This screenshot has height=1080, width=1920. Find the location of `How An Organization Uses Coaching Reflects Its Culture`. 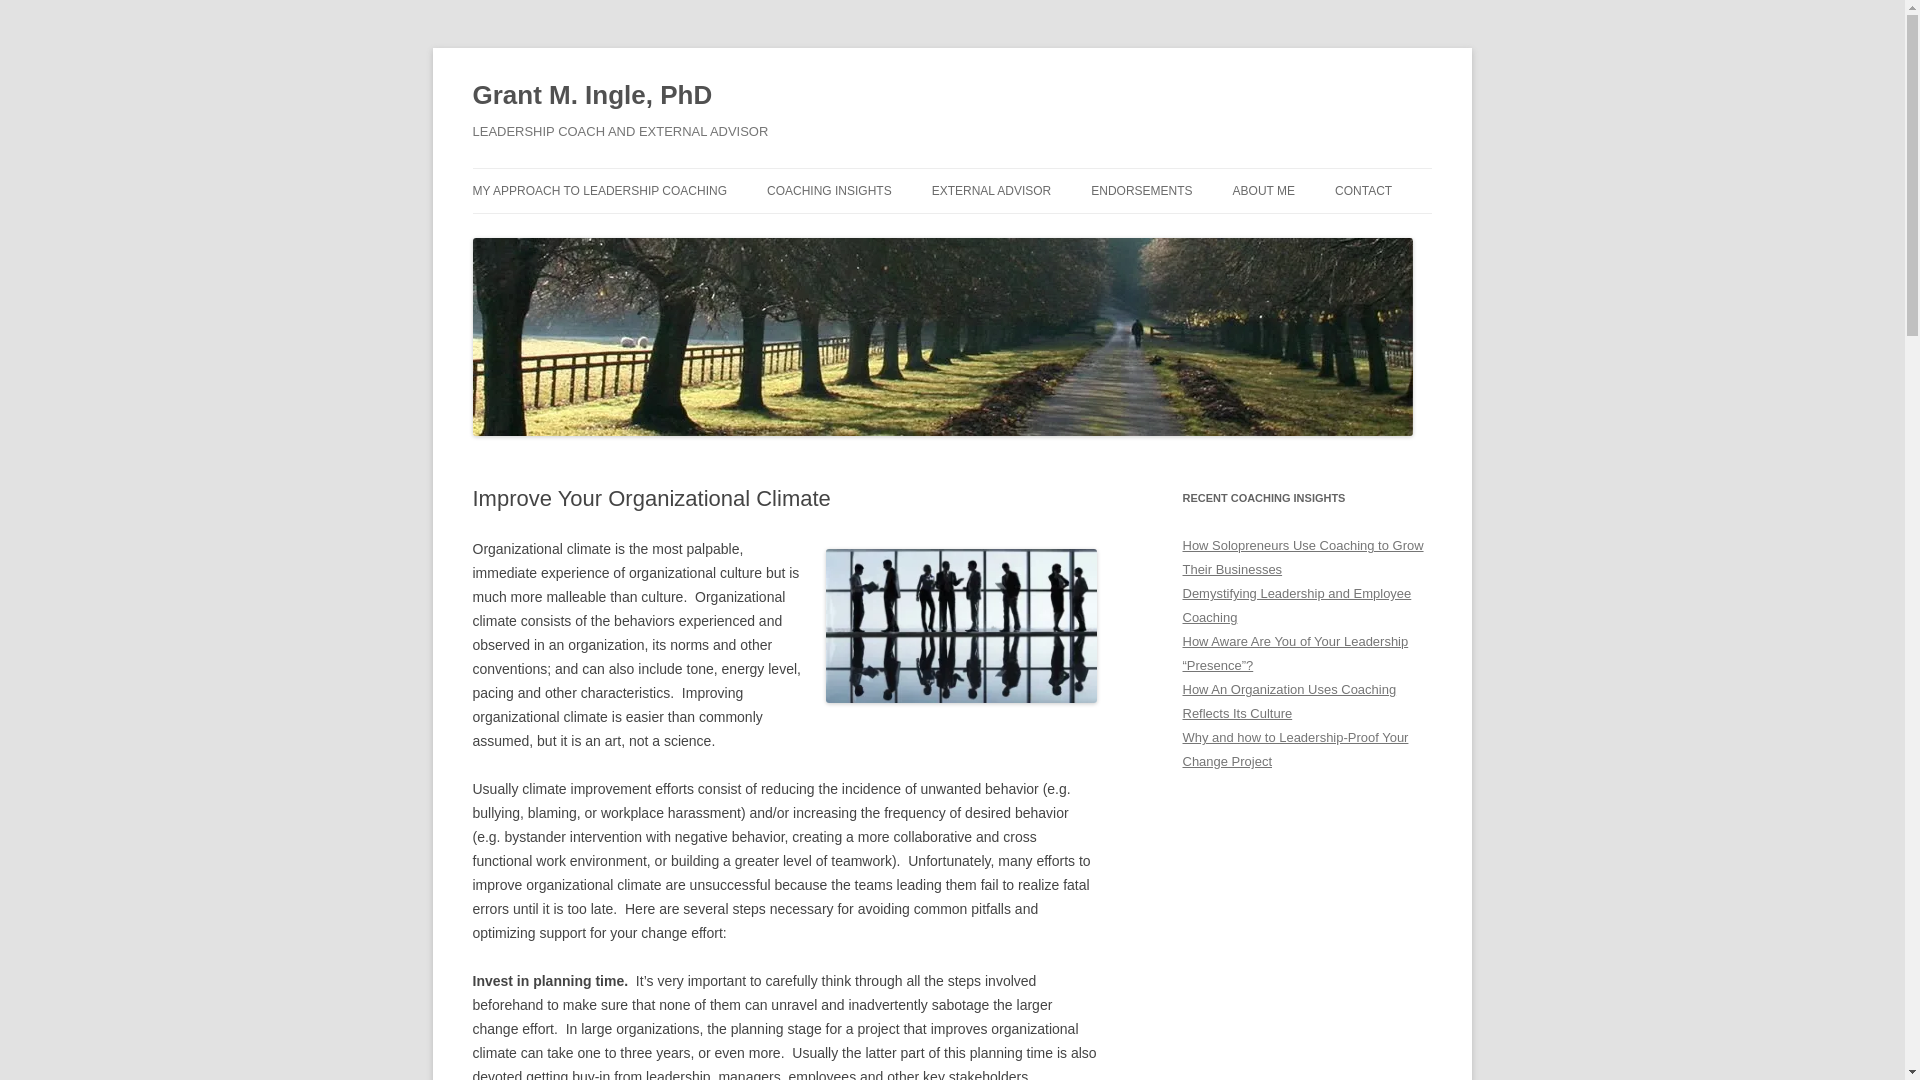

How An Organization Uses Coaching Reflects Its Culture is located at coordinates (1288, 701).